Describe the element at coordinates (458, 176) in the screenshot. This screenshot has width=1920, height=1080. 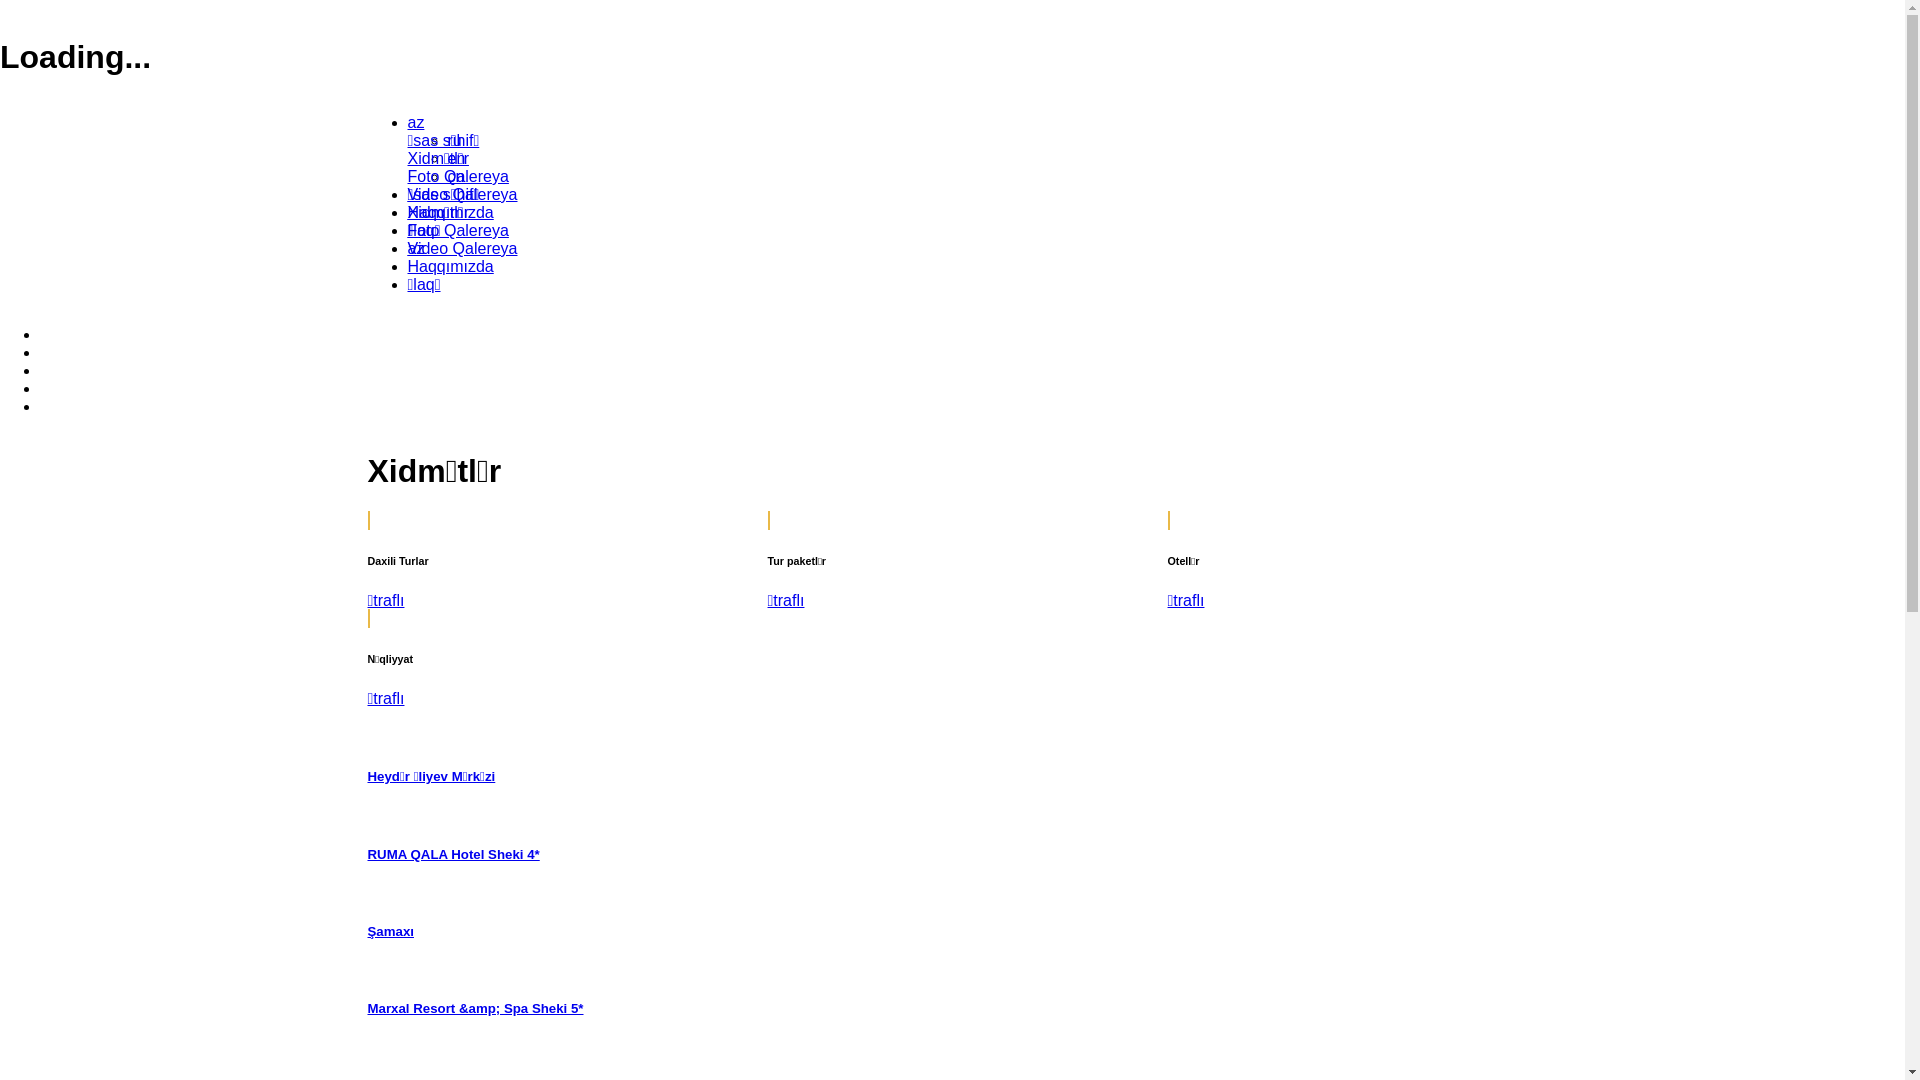
I see `Foto Qalereya` at that location.